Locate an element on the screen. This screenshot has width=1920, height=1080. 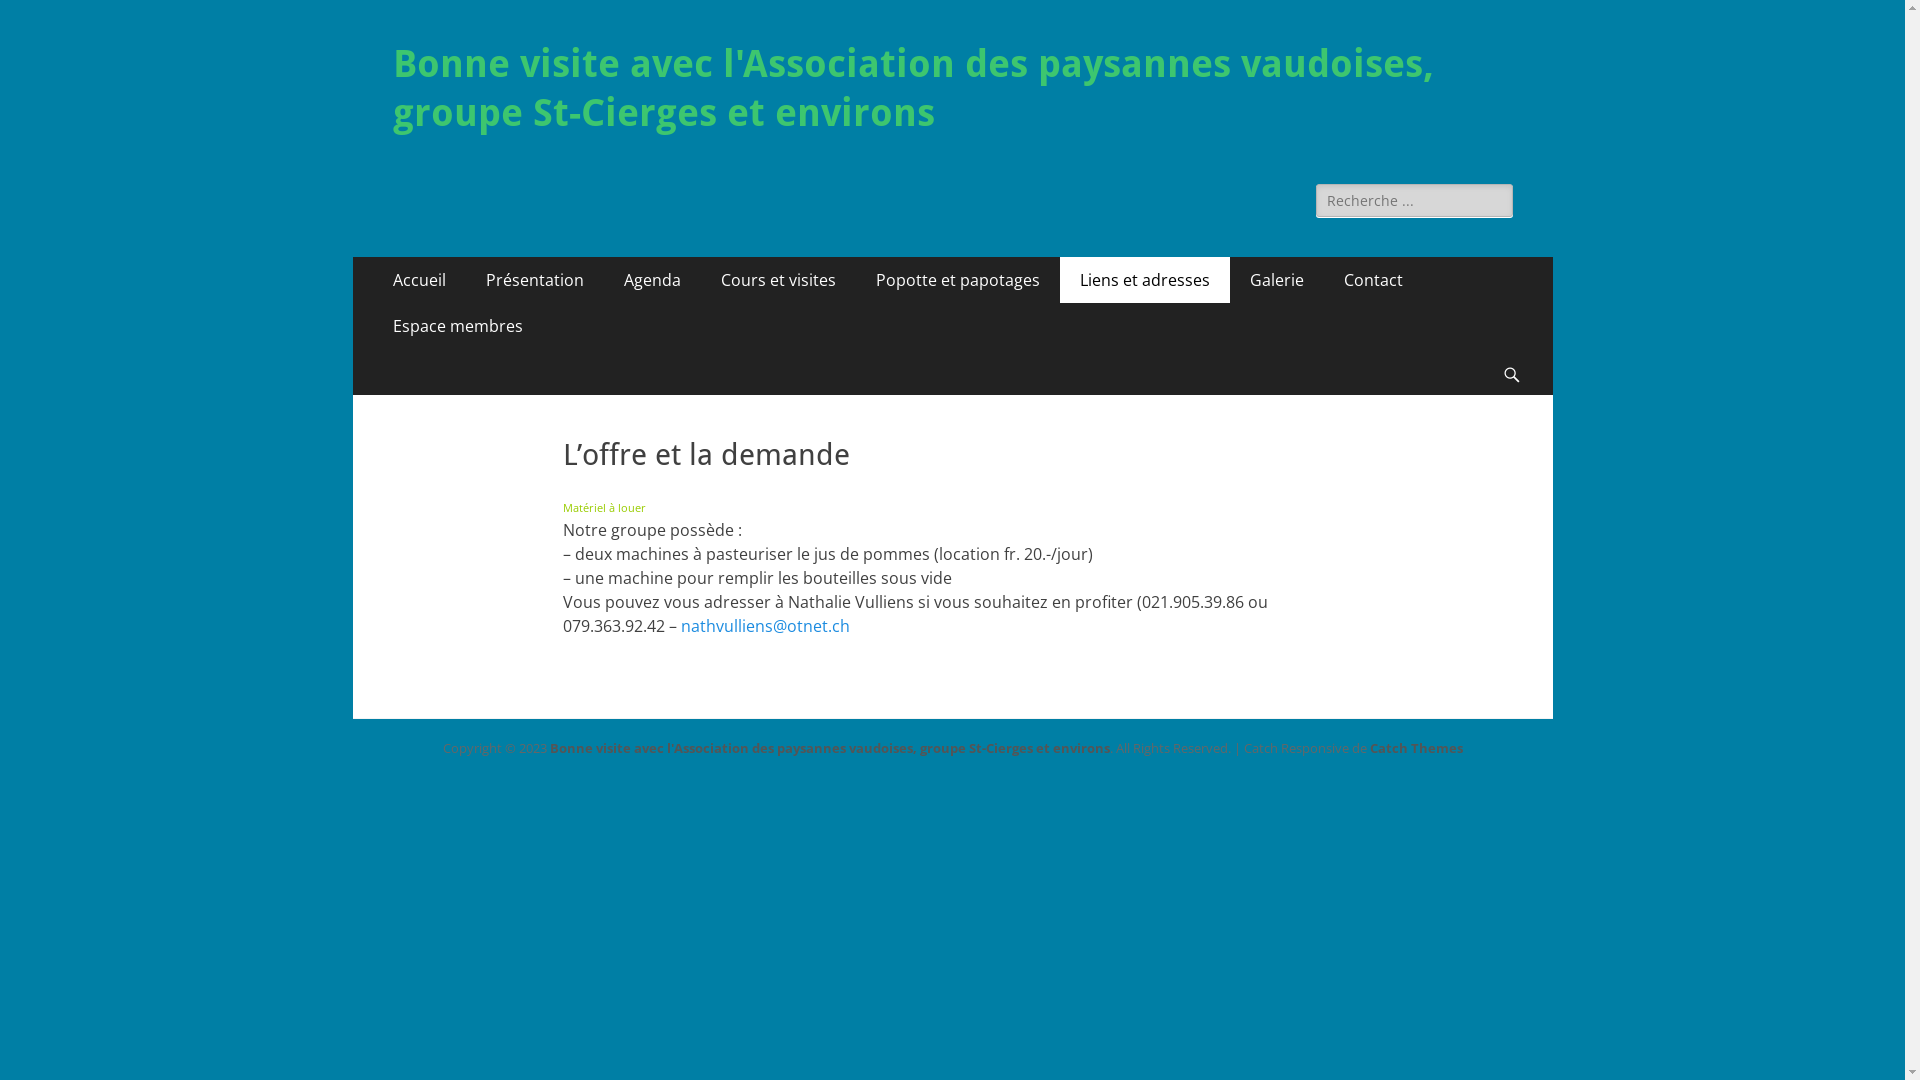
Liens et adresses is located at coordinates (1145, 280).